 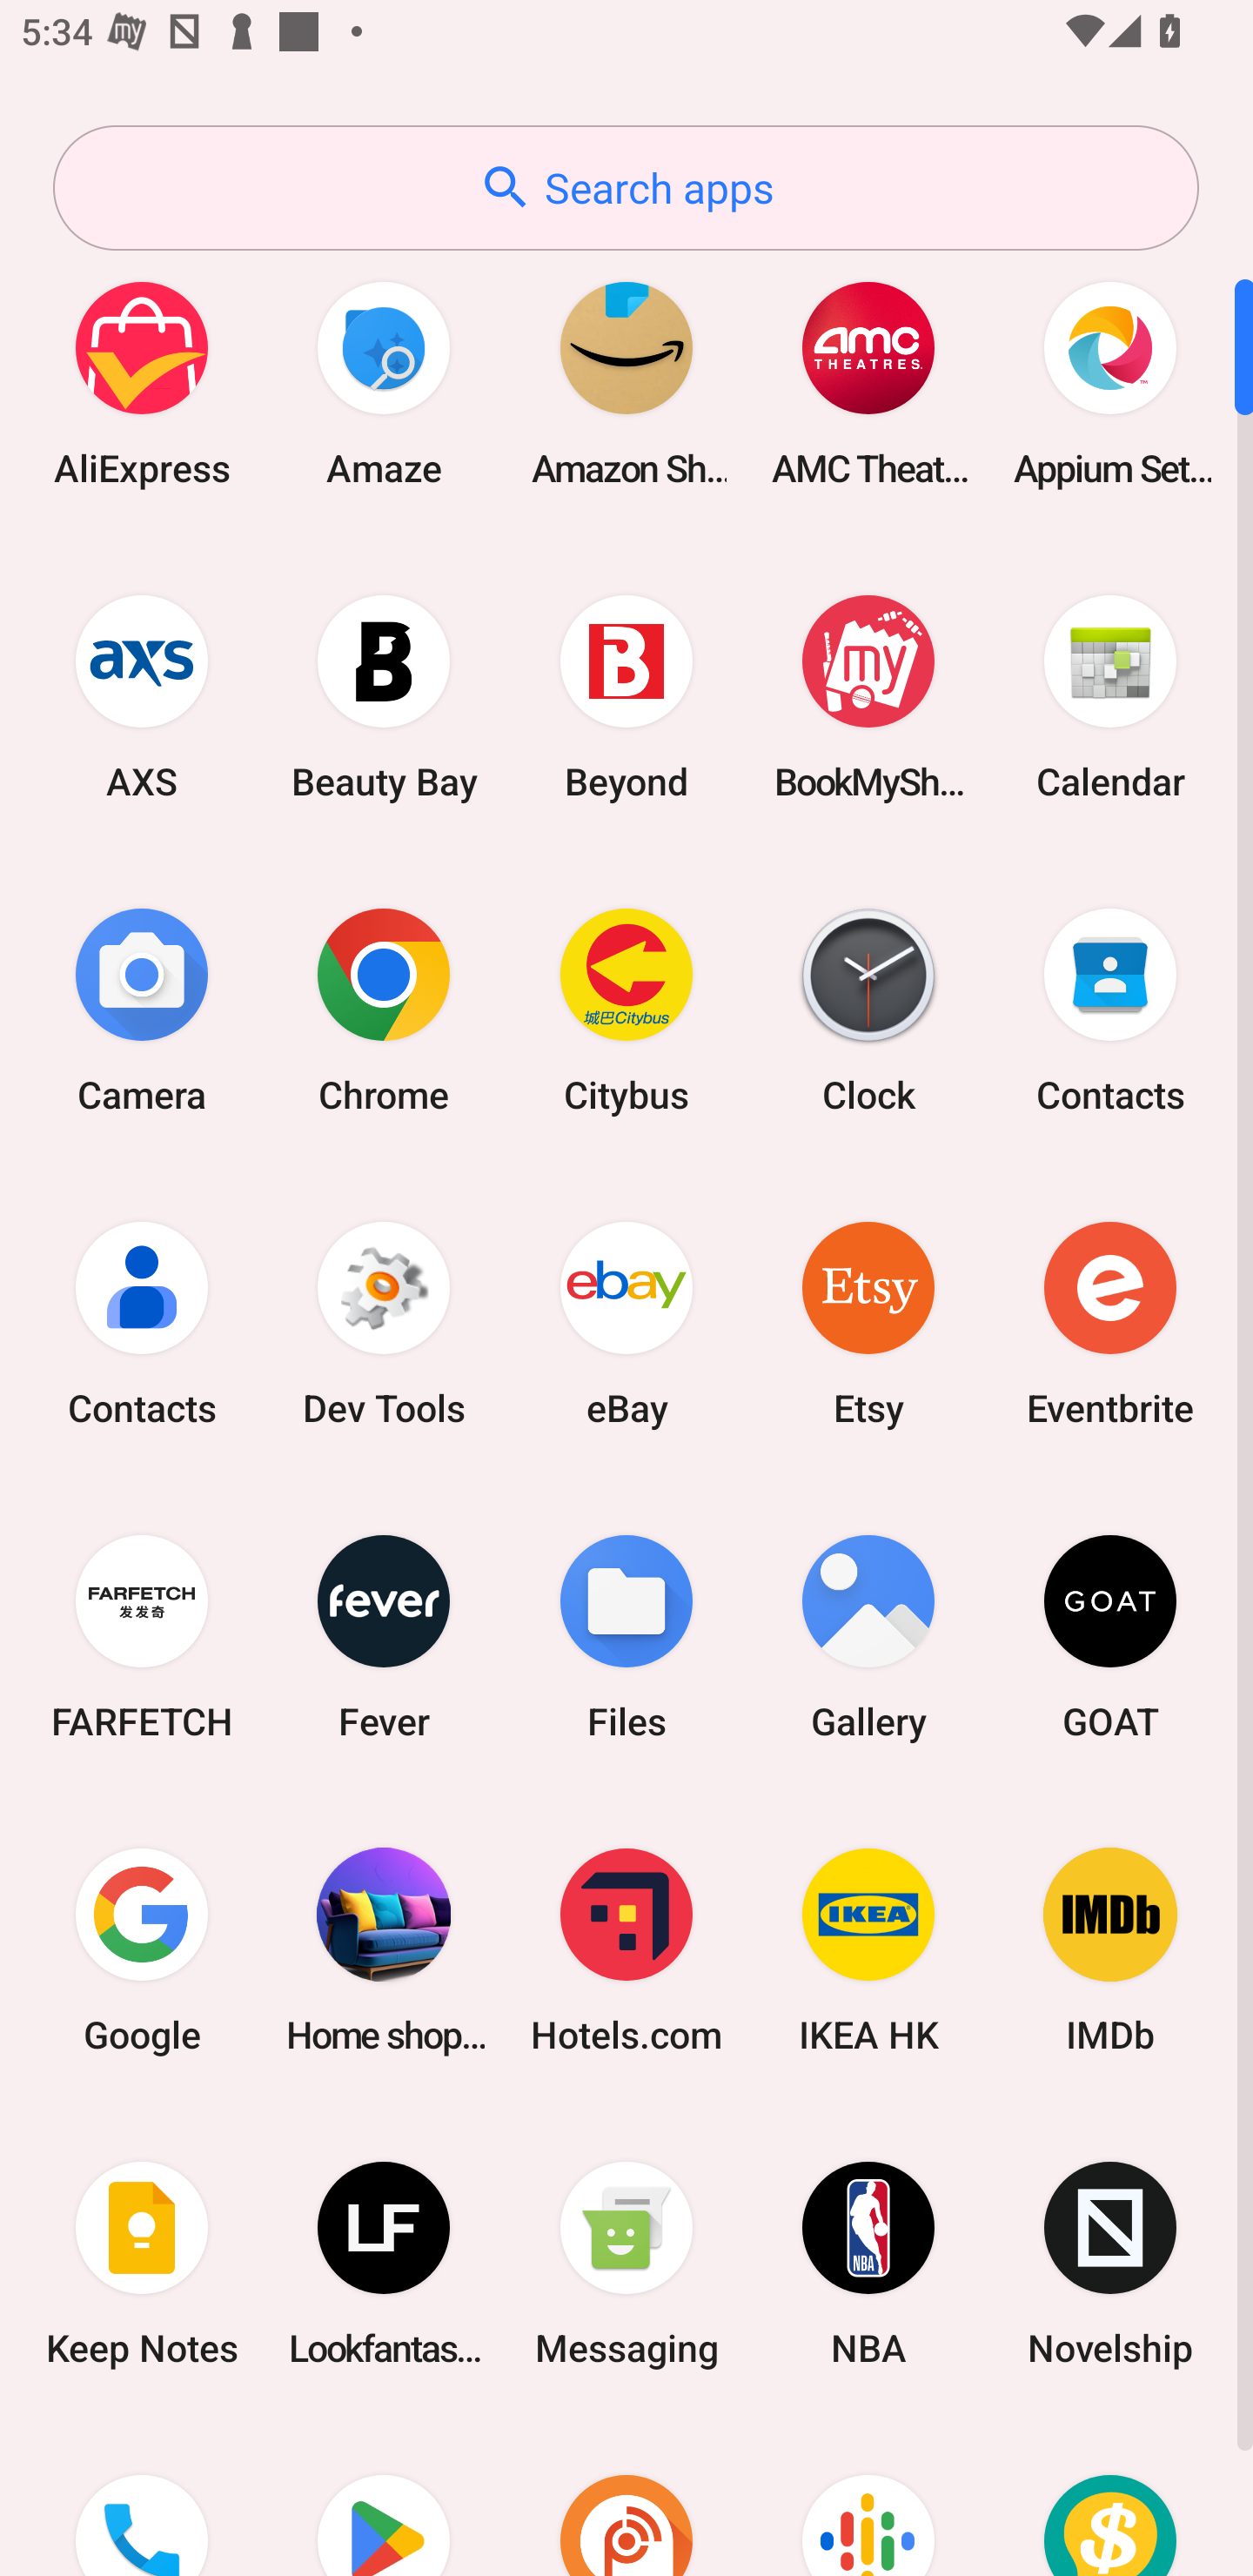 I want to click on Contacts, so click(x=142, y=1323).